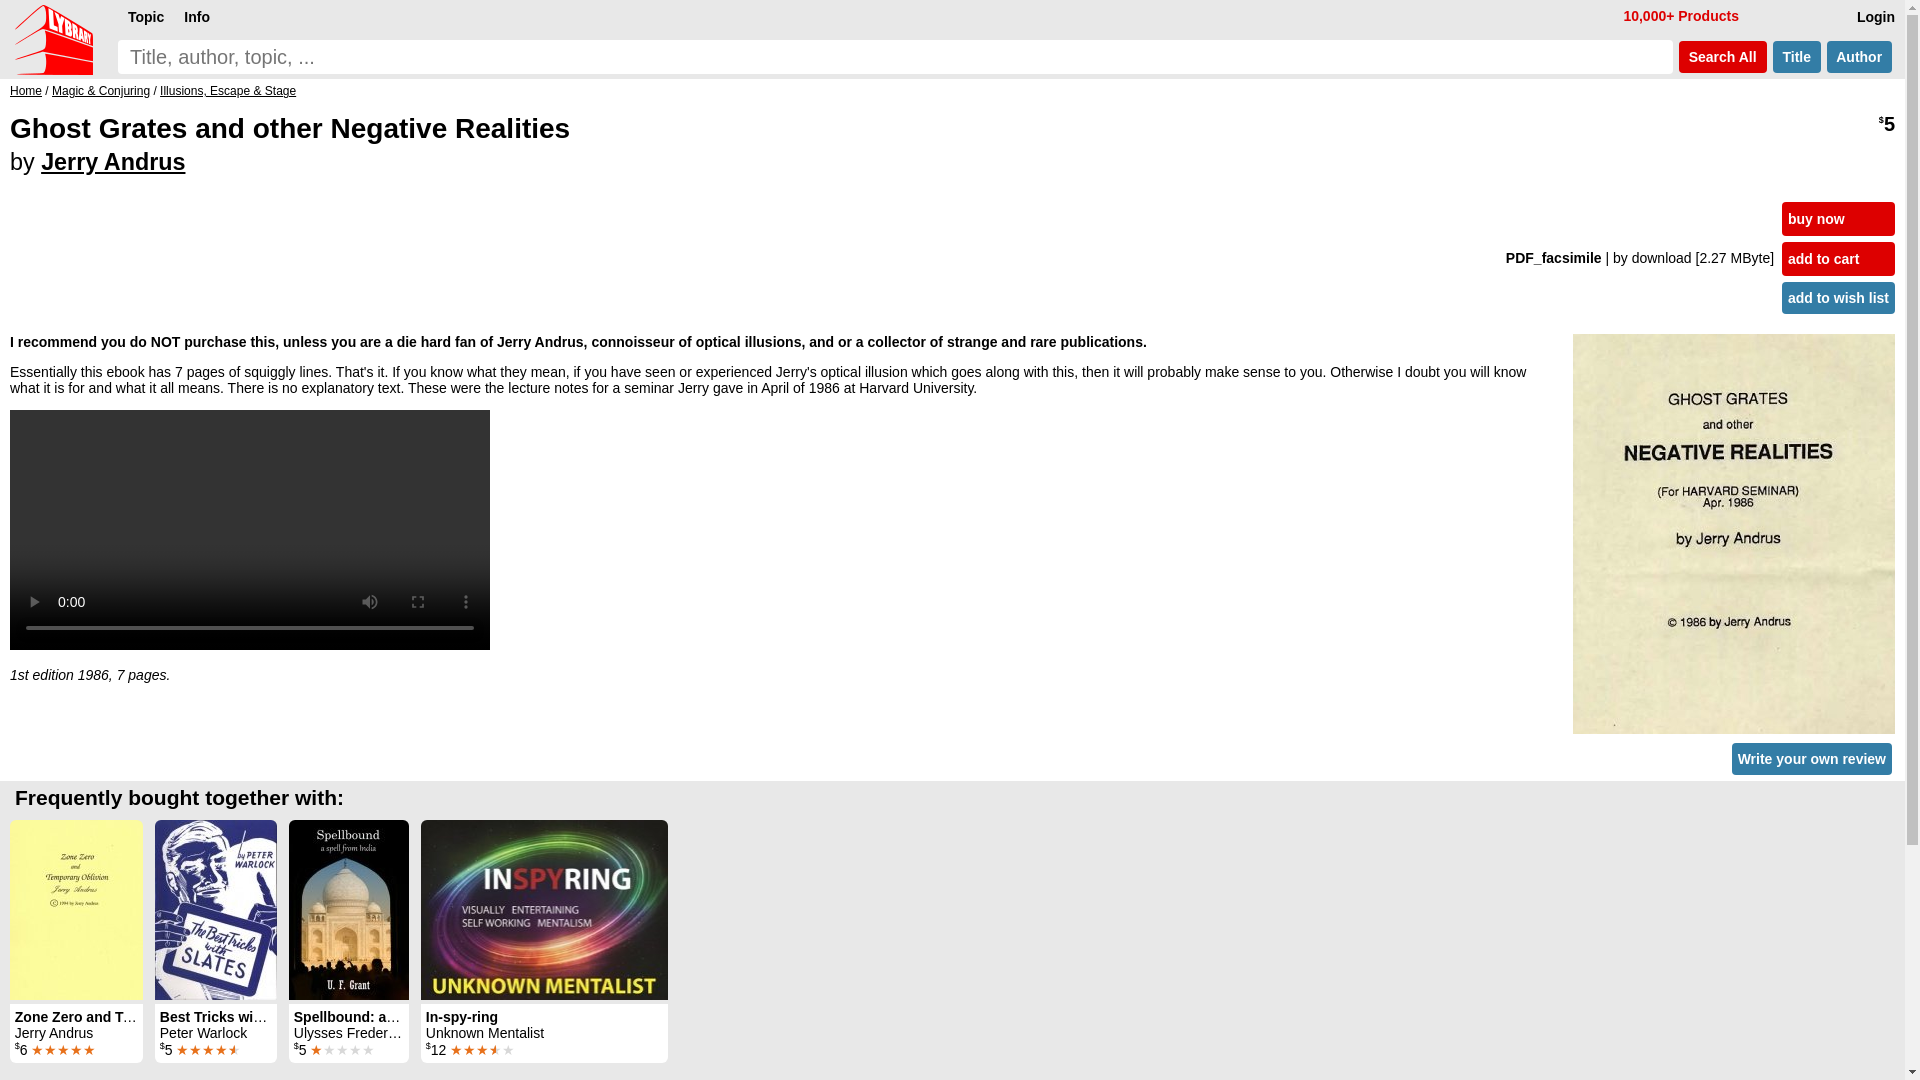 This screenshot has height=1080, width=1920. What do you see at coordinates (1722, 57) in the screenshot?
I see ` Search All ` at bounding box center [1722, 57].